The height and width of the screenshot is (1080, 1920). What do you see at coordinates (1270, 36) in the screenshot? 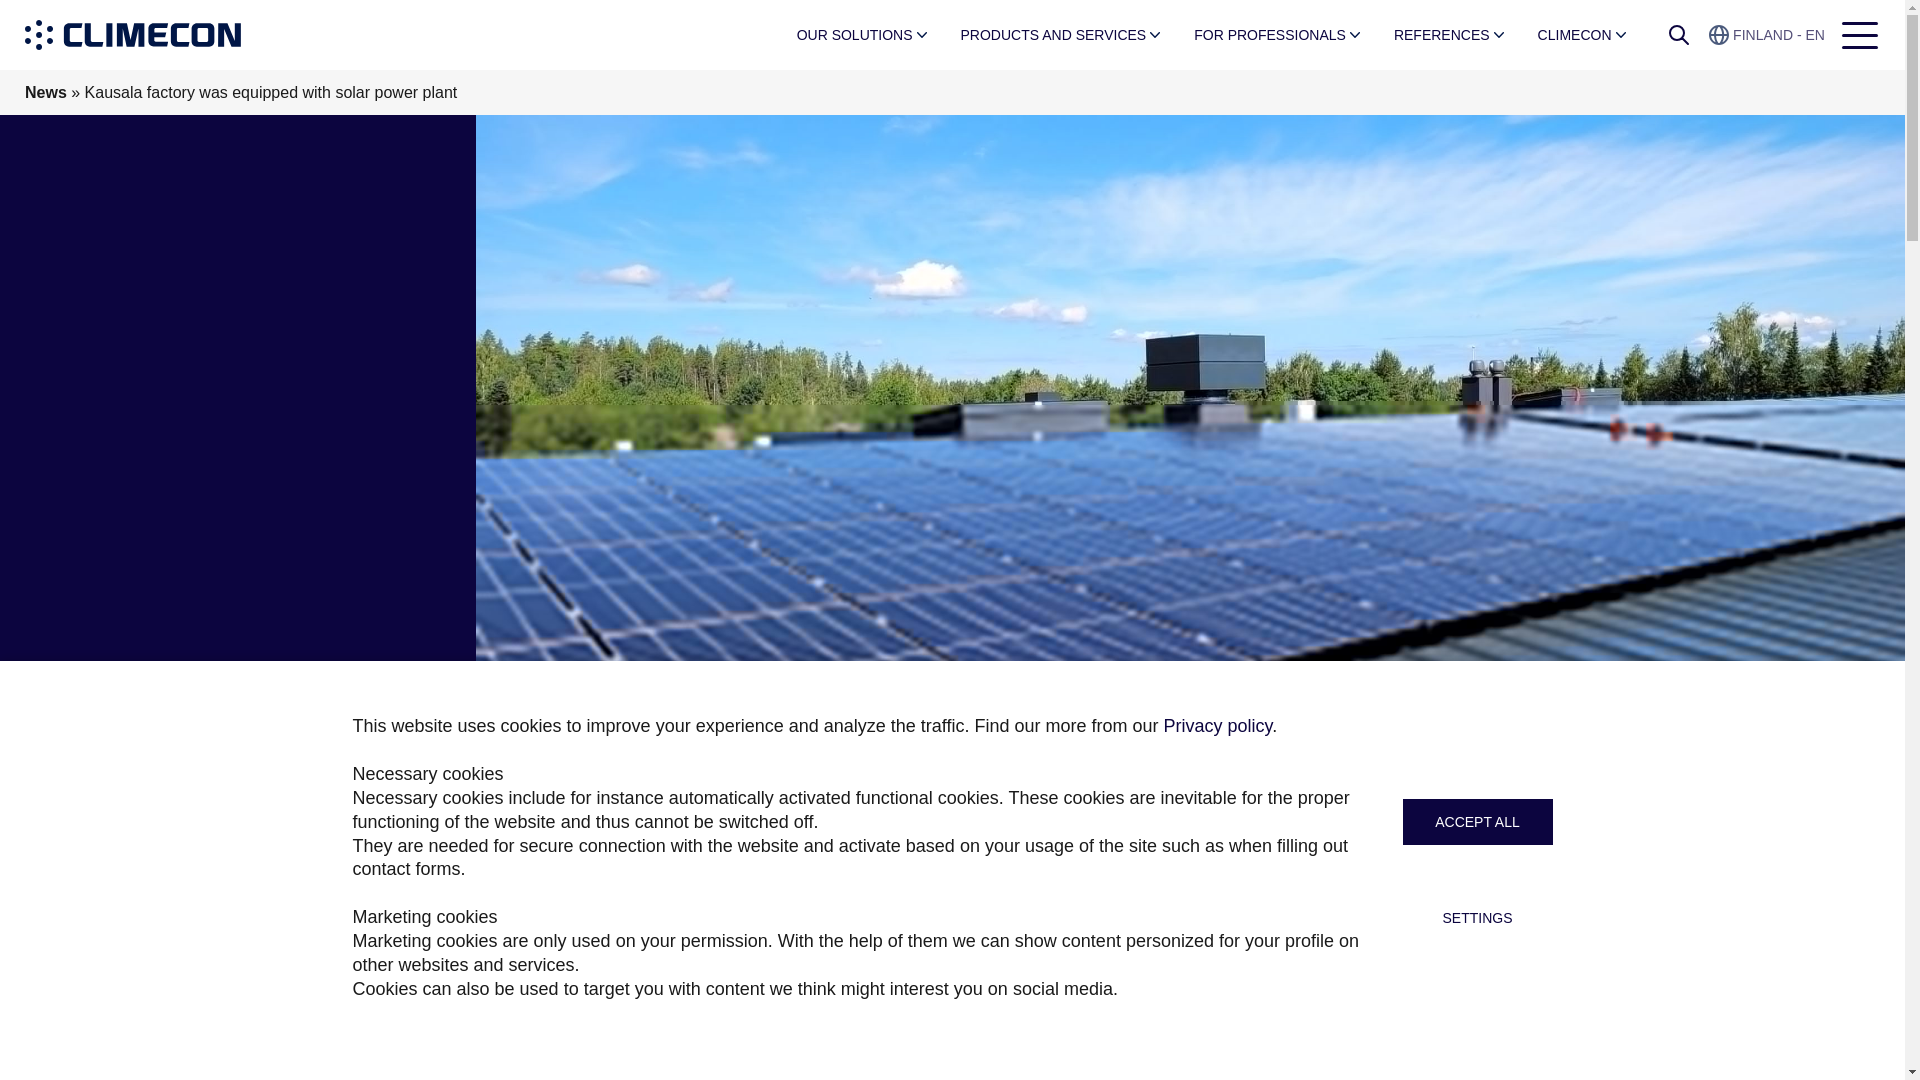
I see `FOR PROFESSIONALS` at bounding box center [1270, 36].